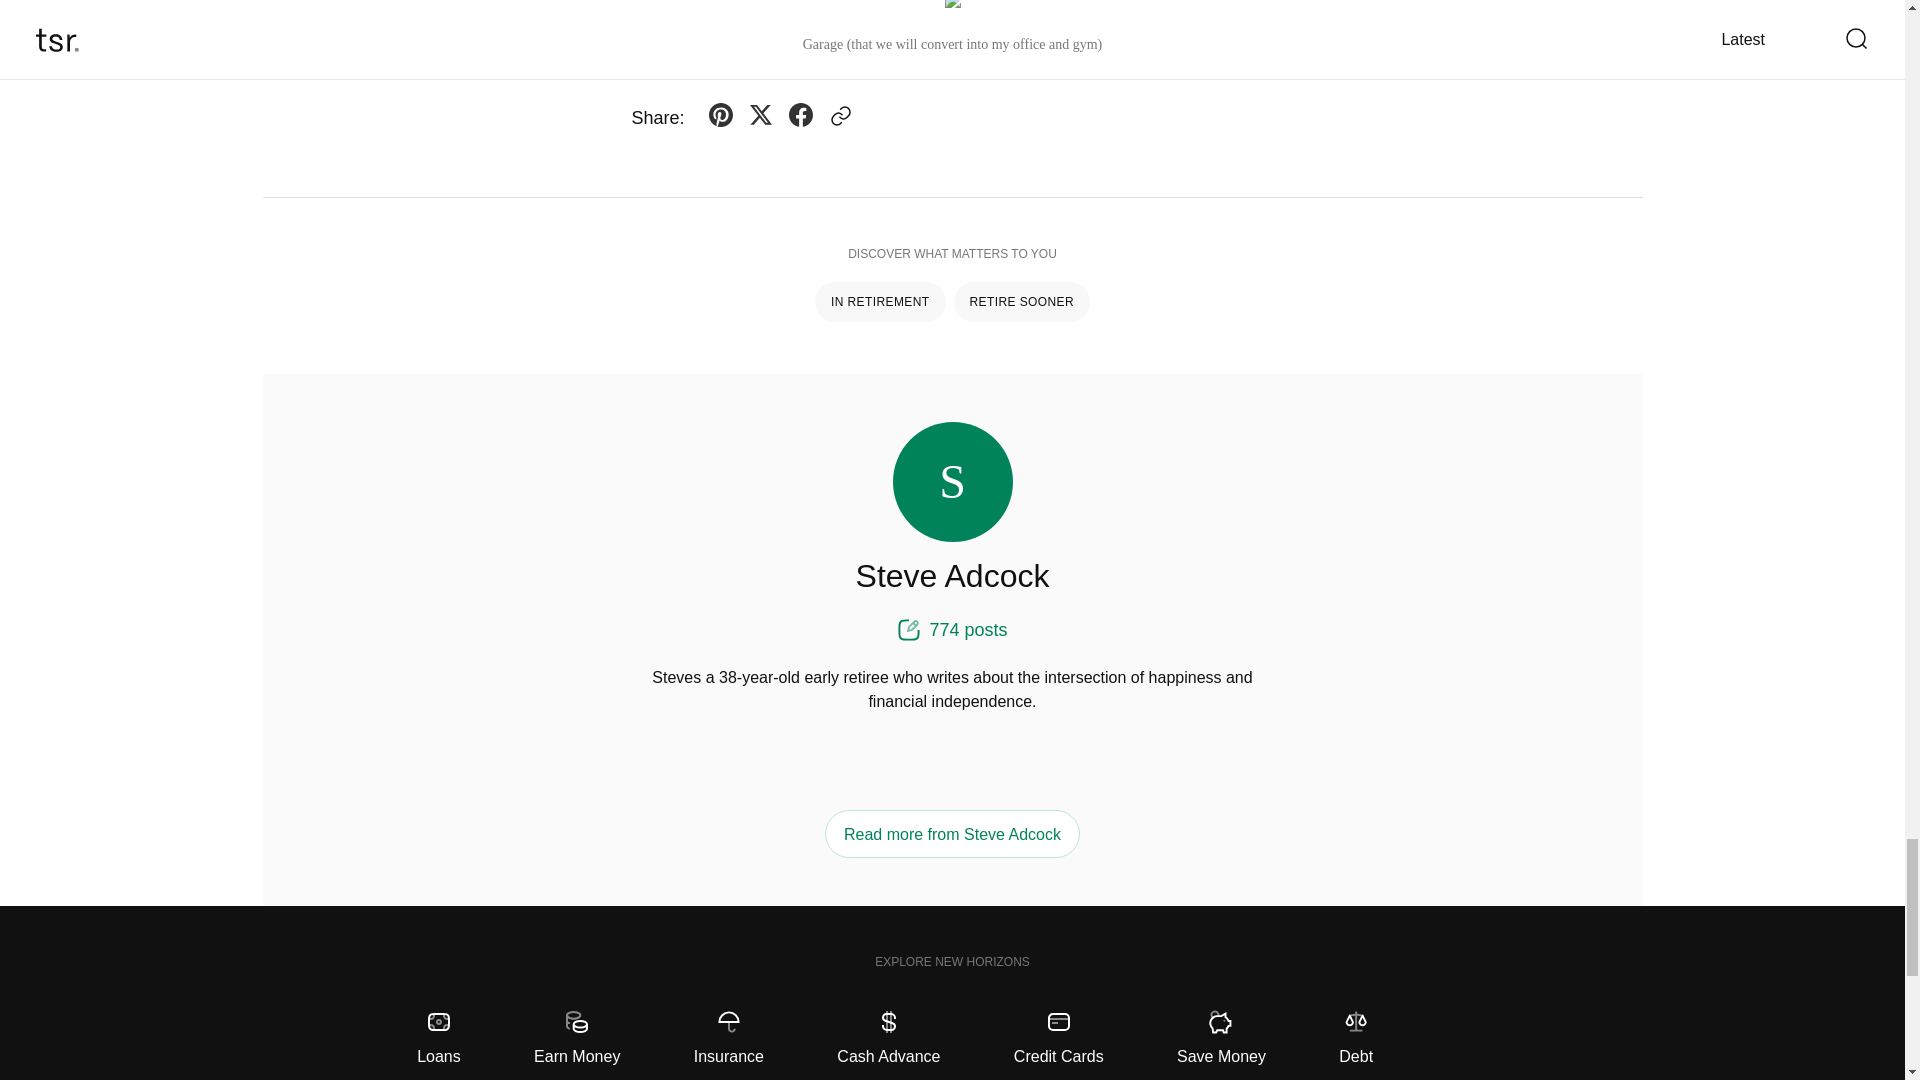 The image size is (1920, 1080). What do you see at coordinates (953, 576) in the screenshot?
I see `Steve Adcock` at bounding box center [953, 576].